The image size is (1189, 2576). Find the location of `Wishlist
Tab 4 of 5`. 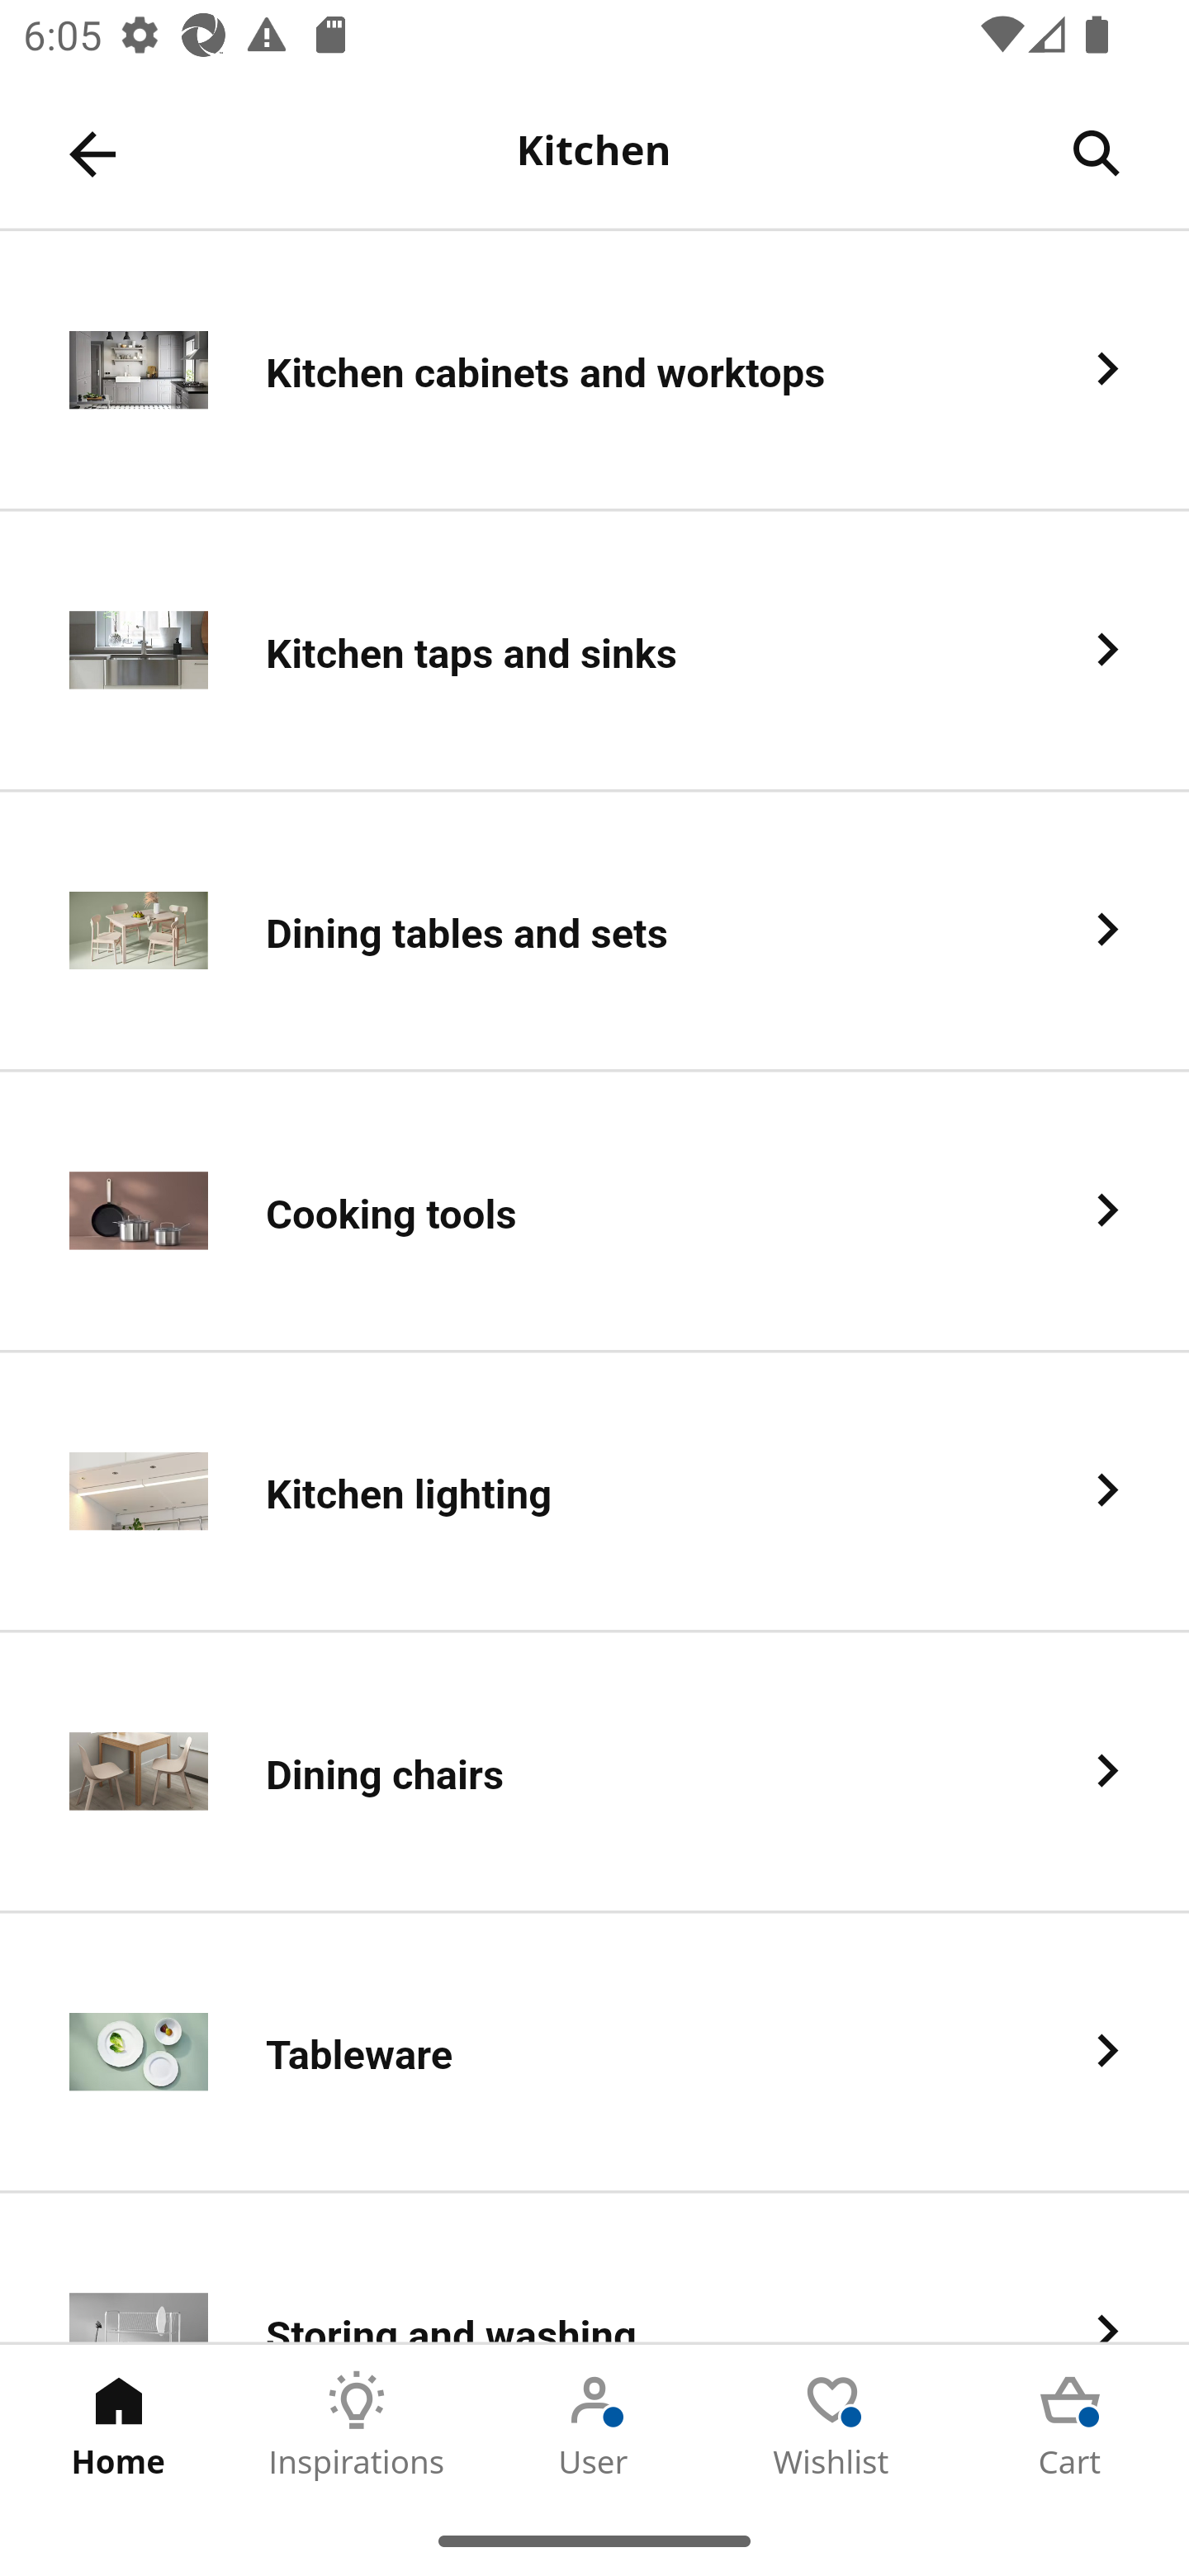

Wishlist
Tab 4 of 5 is located at coordinates (832, 2425).